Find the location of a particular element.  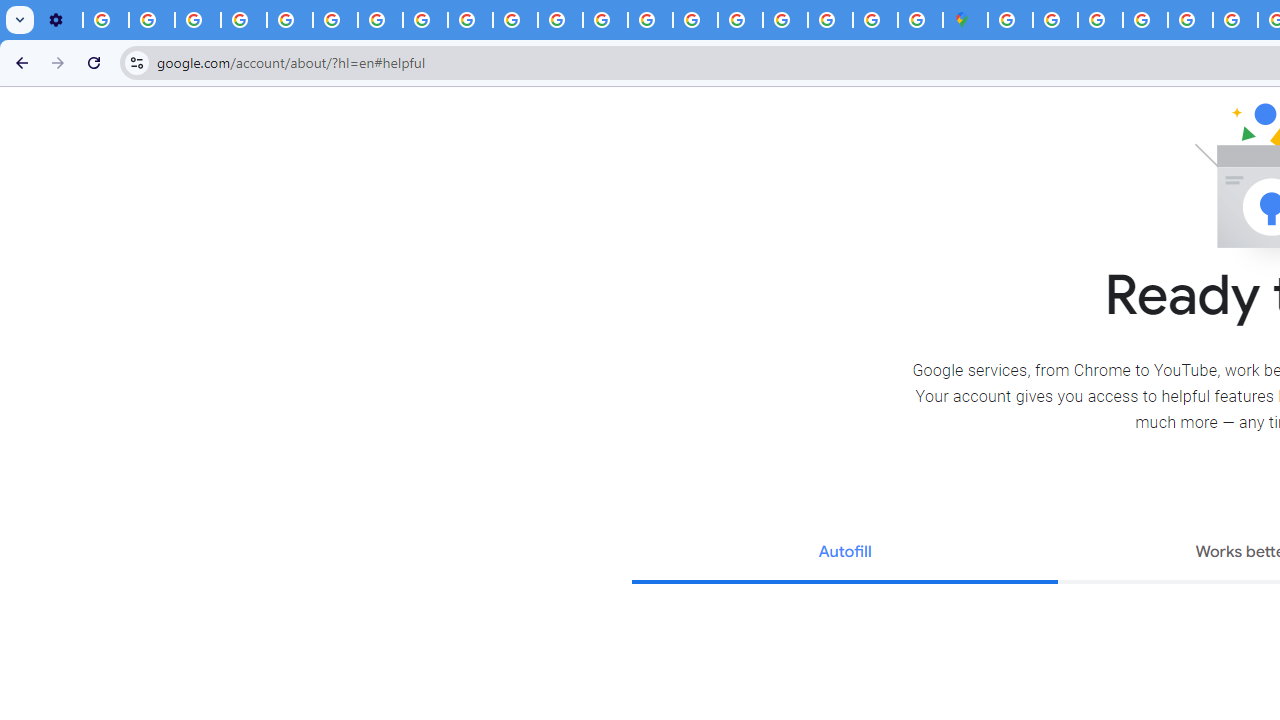

Terms and Conditions is located at coordinates (1190, 20).